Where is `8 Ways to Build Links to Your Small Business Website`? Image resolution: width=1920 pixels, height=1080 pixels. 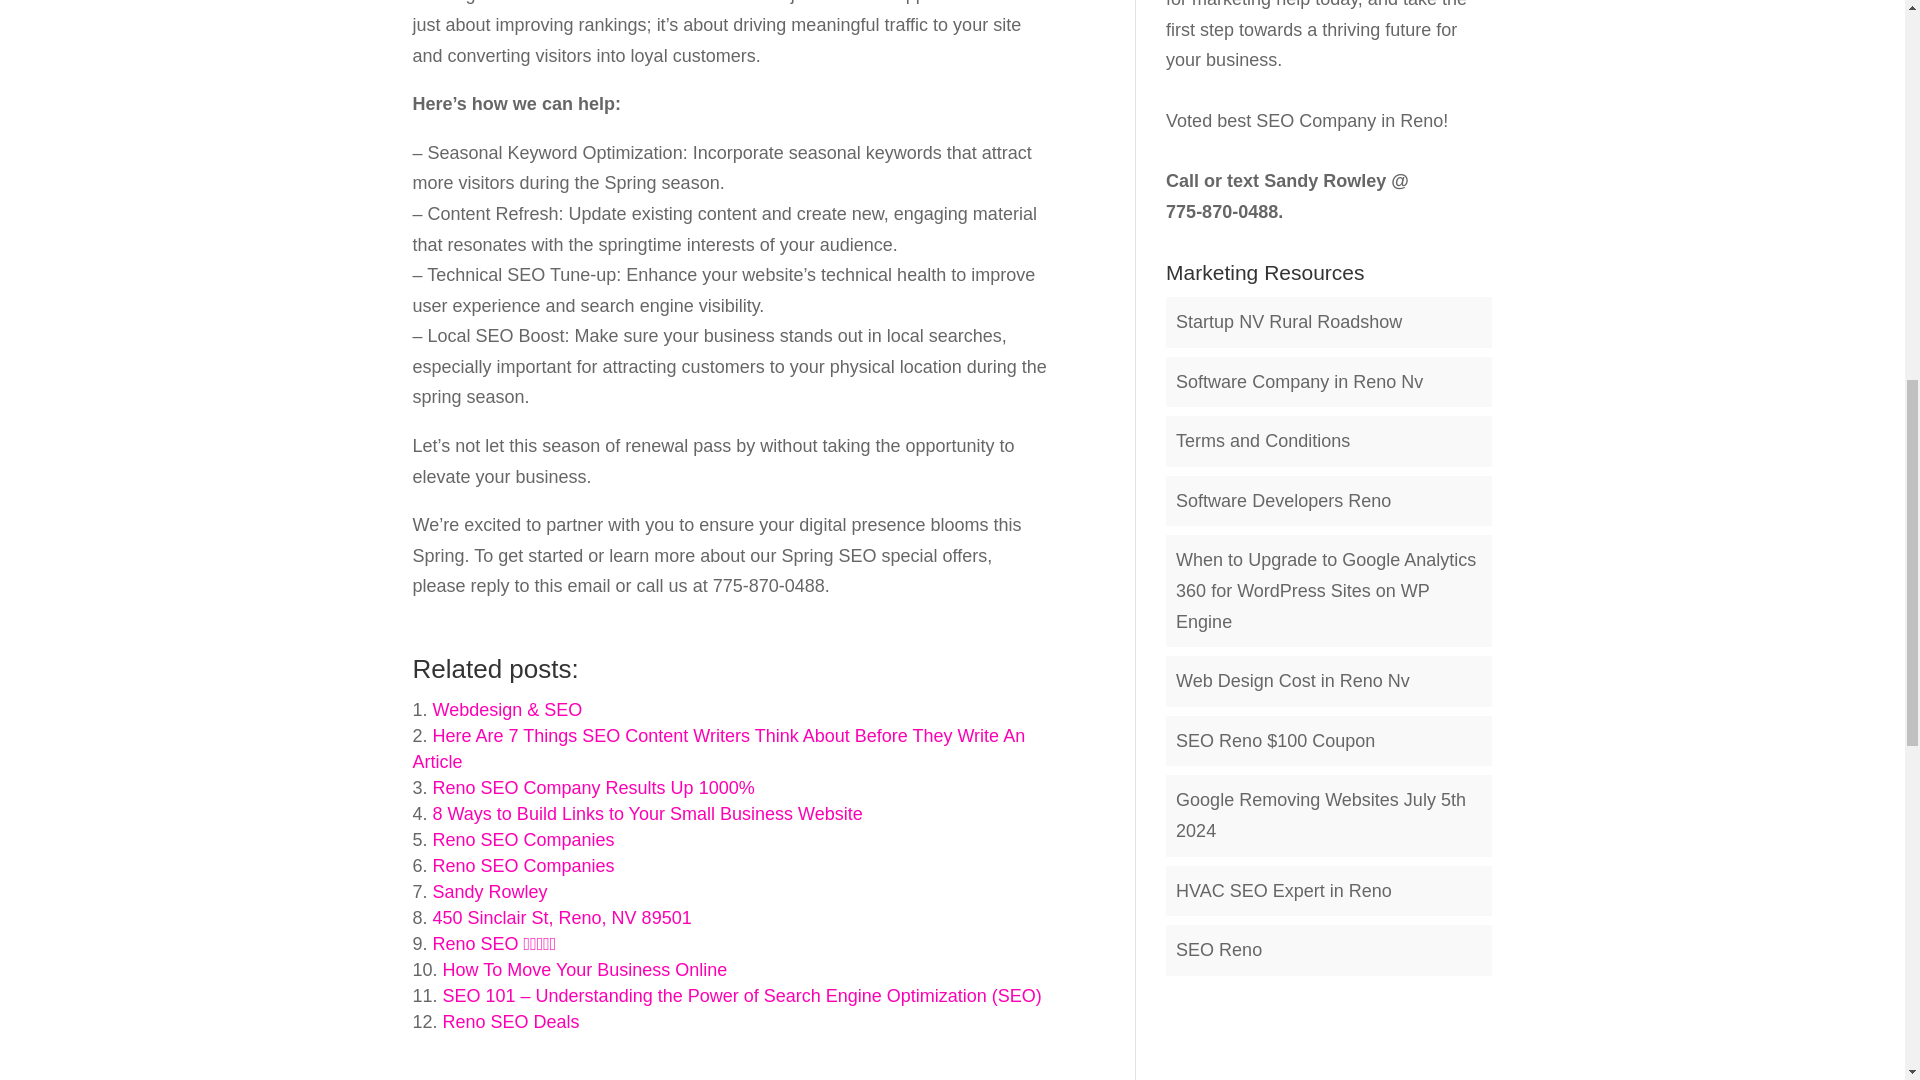
8 Ways to Build Links to Your Small Business Website is located at coordinates (648, 814).